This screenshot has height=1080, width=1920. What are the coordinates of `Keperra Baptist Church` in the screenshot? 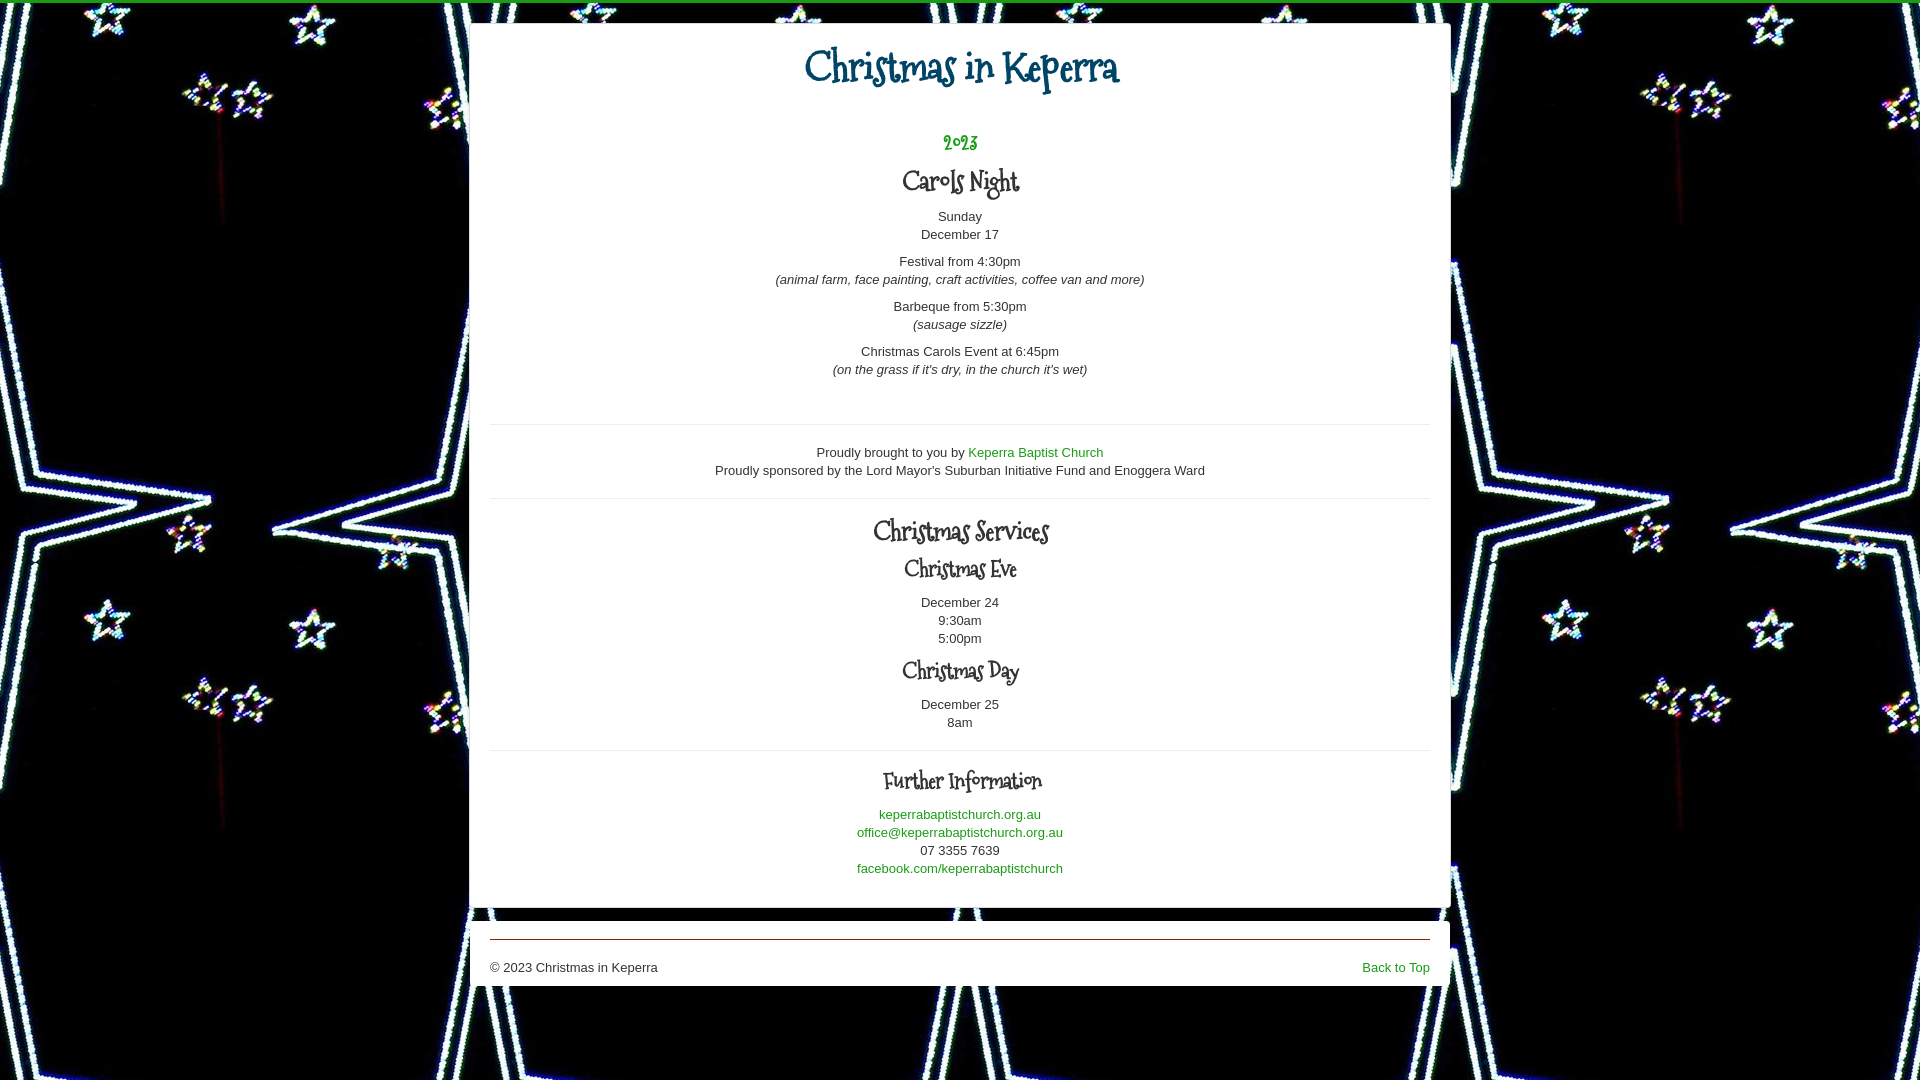 It's located at (1036, 452).